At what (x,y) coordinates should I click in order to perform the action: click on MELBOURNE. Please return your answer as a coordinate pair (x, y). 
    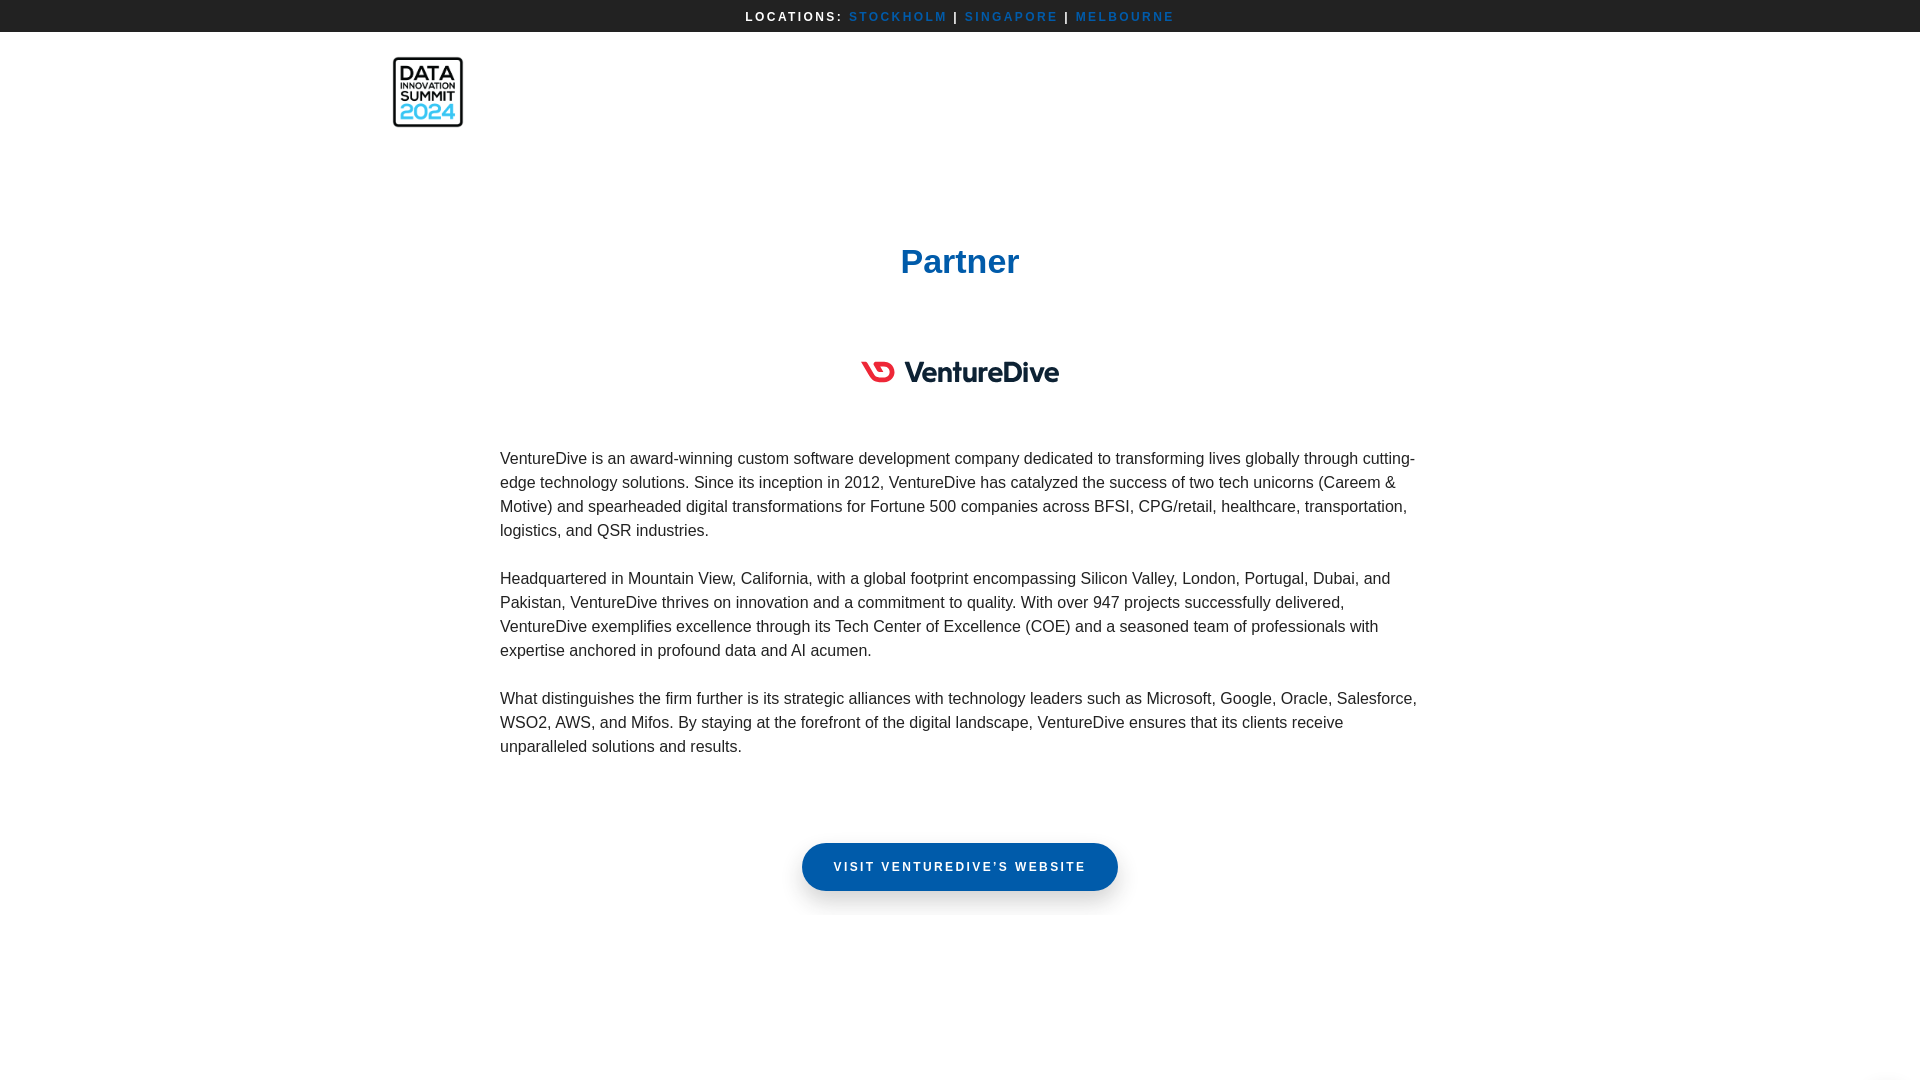
    Looking at the image, I should click on (1125, 16).